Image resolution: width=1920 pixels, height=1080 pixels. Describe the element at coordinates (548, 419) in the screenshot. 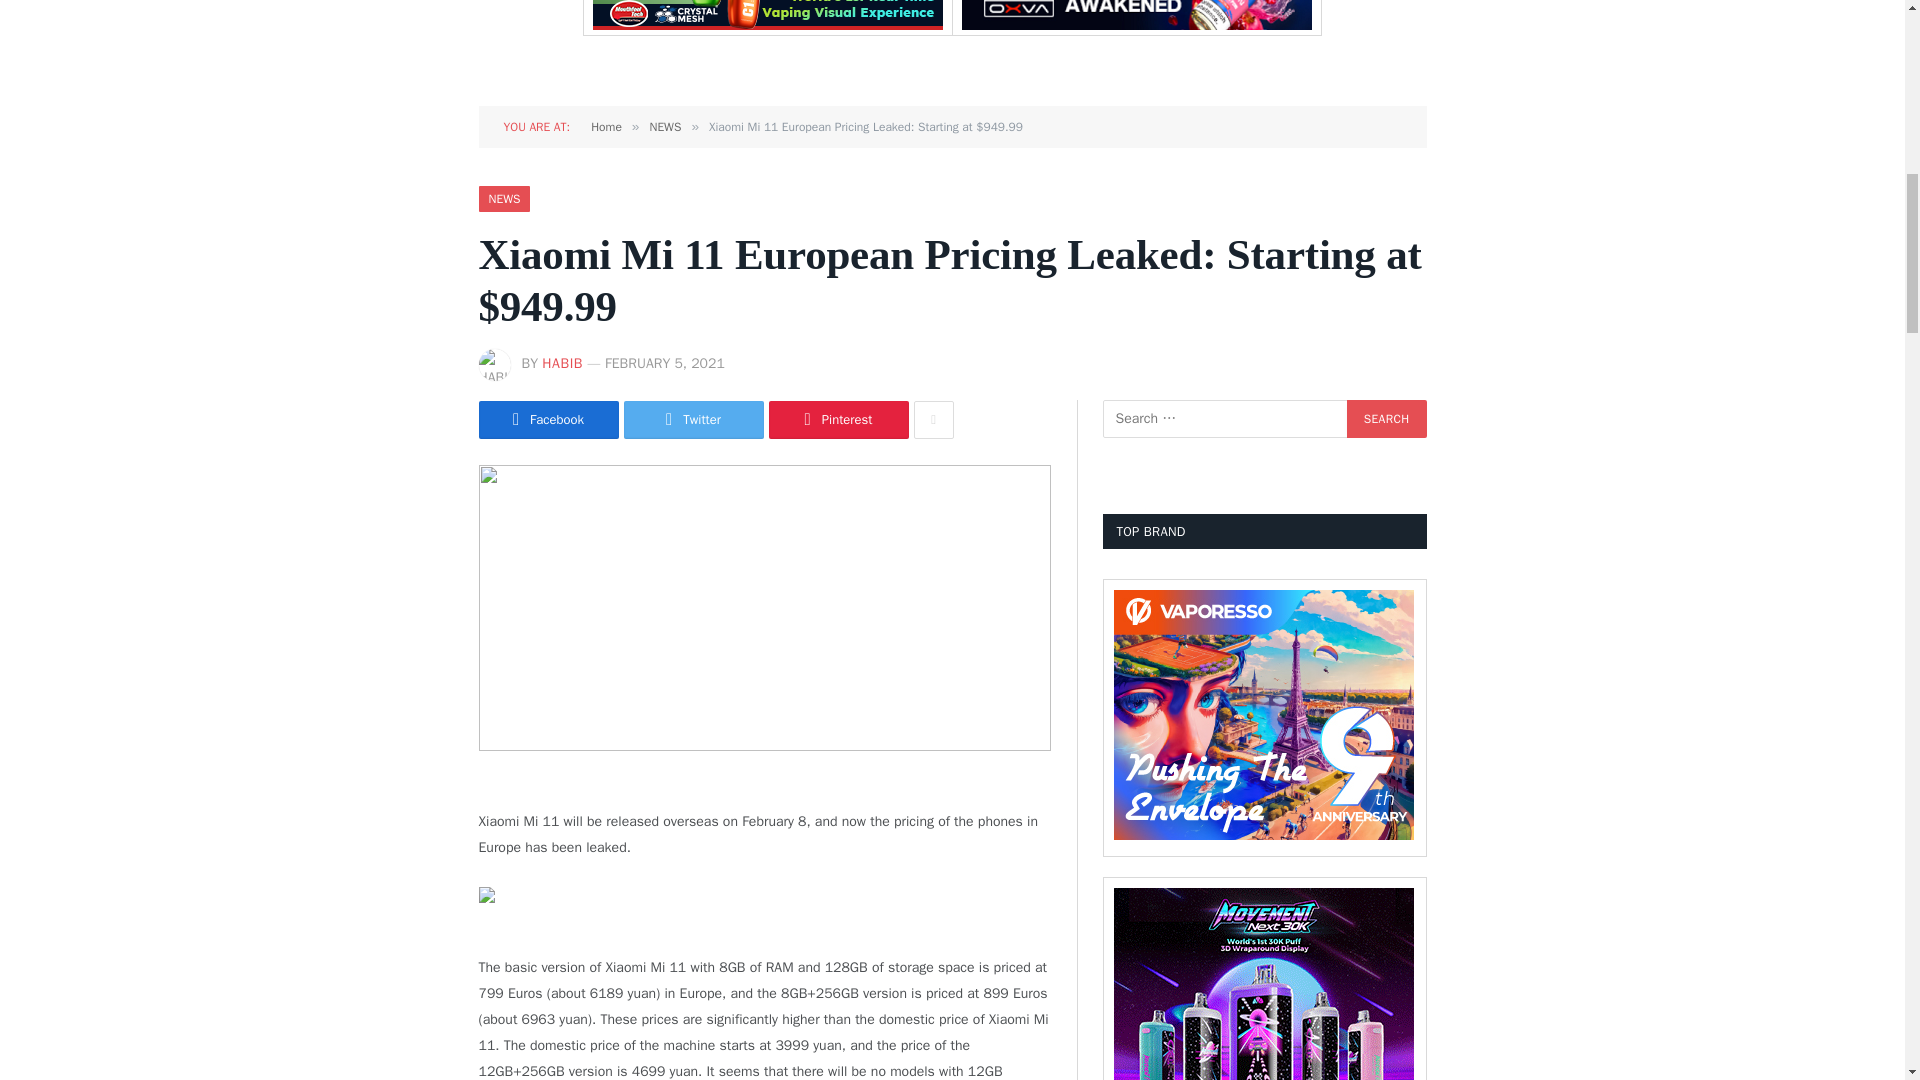

I see `Share on Facebook` at that location.